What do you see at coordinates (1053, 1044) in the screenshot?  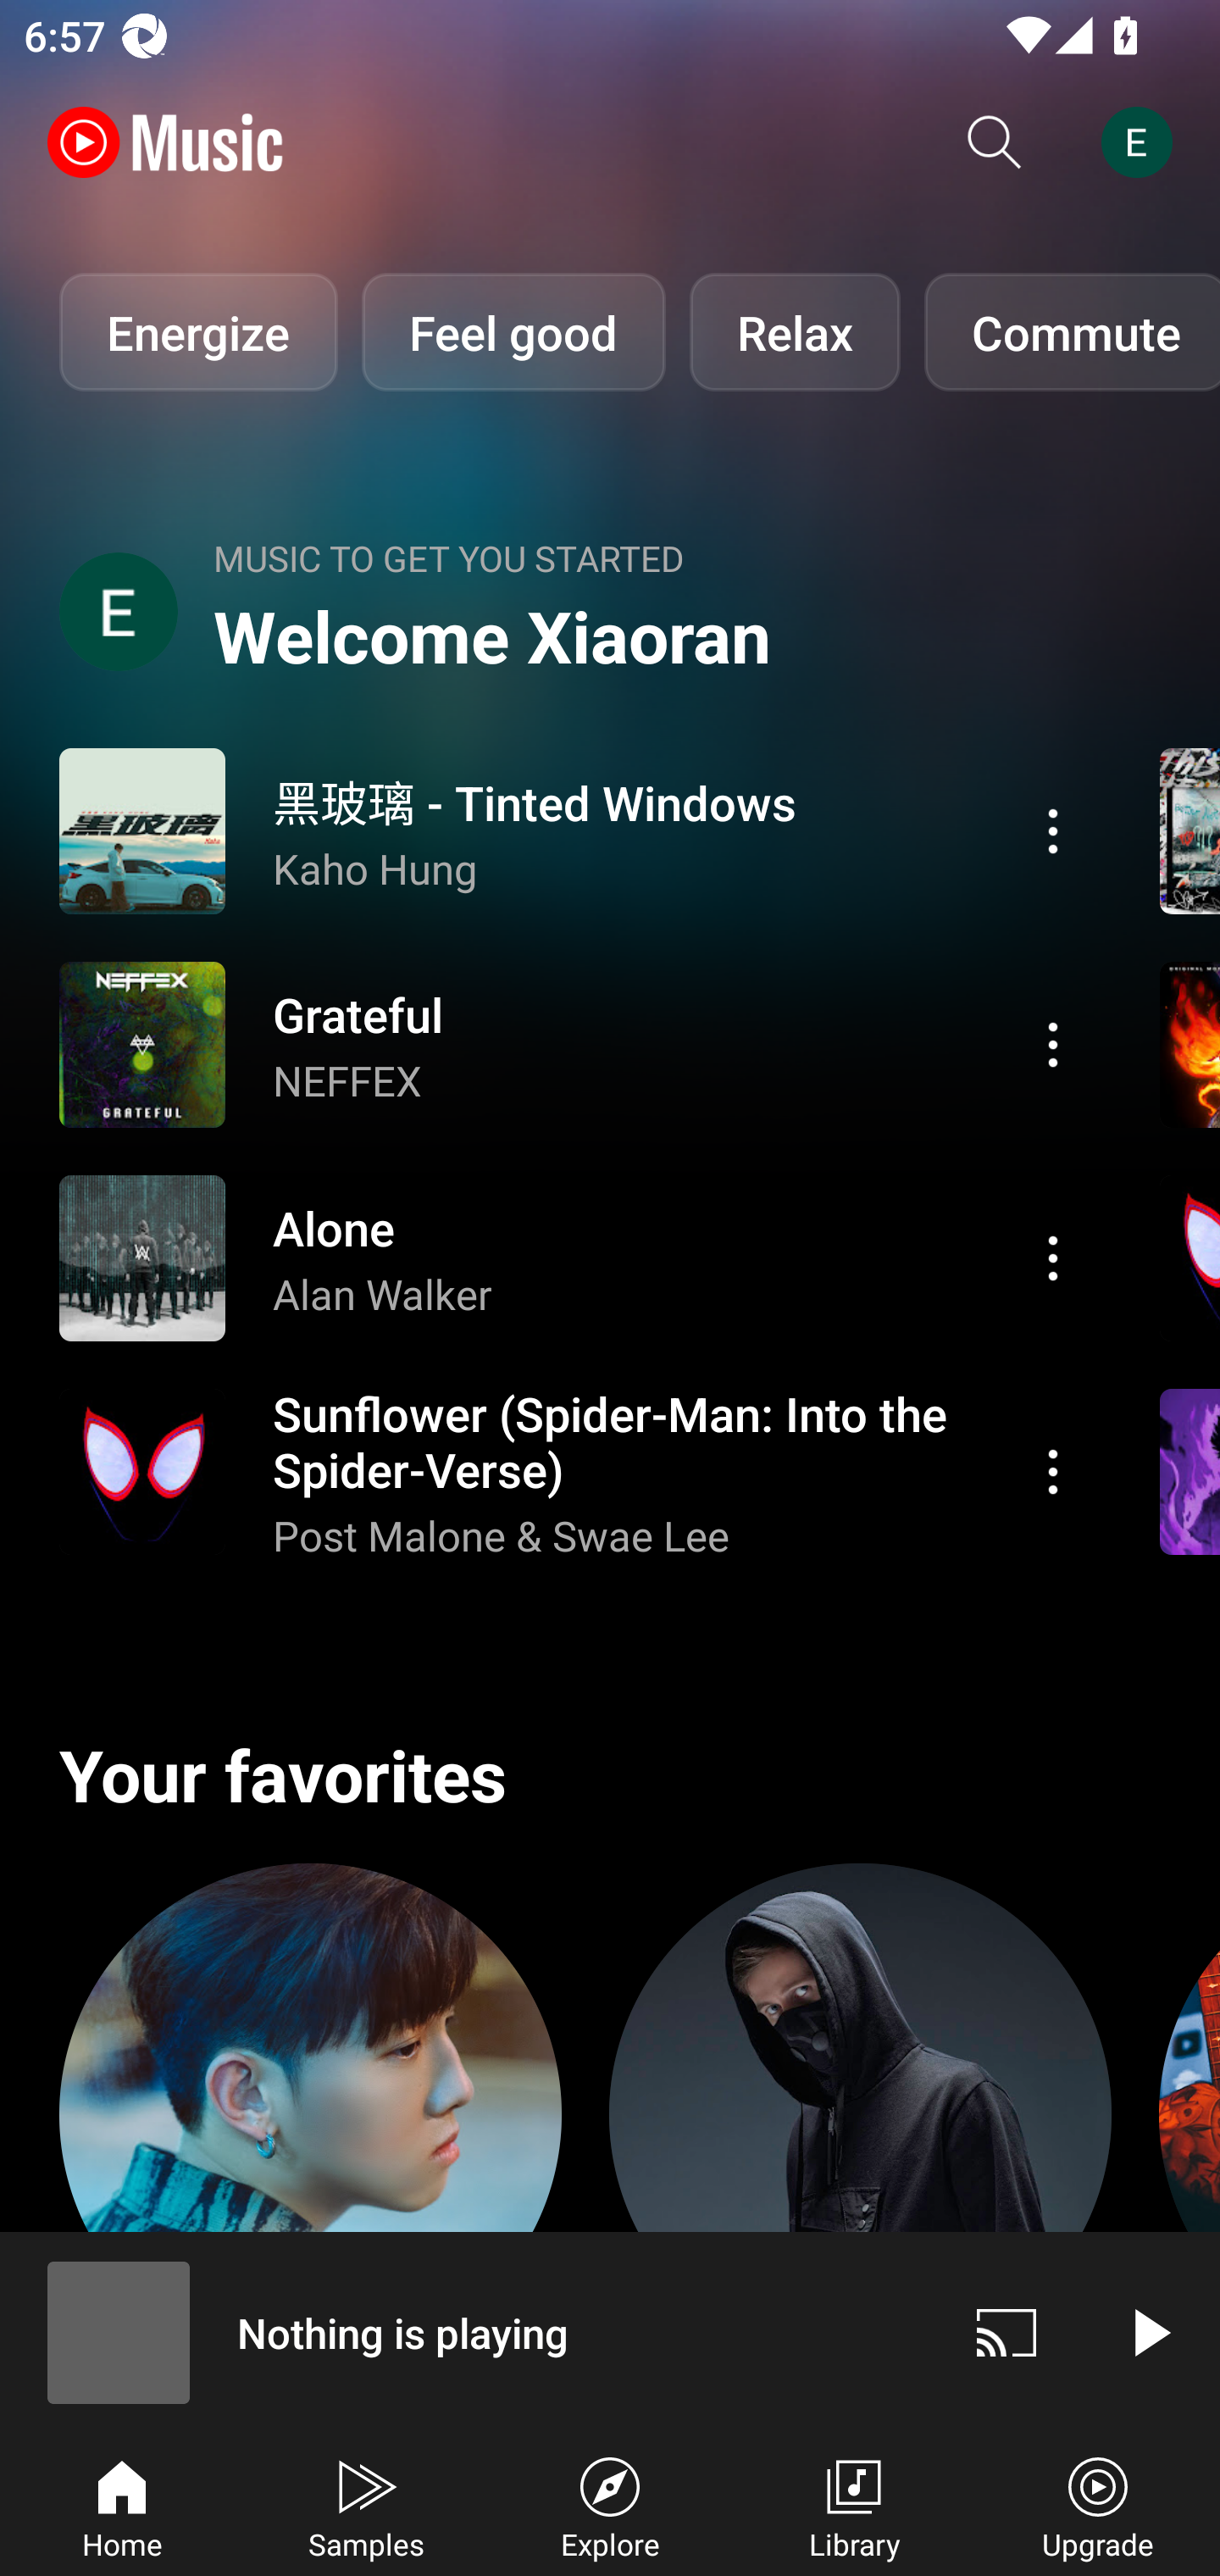 I see `Action menu` at bounding box center [1053, 1044].